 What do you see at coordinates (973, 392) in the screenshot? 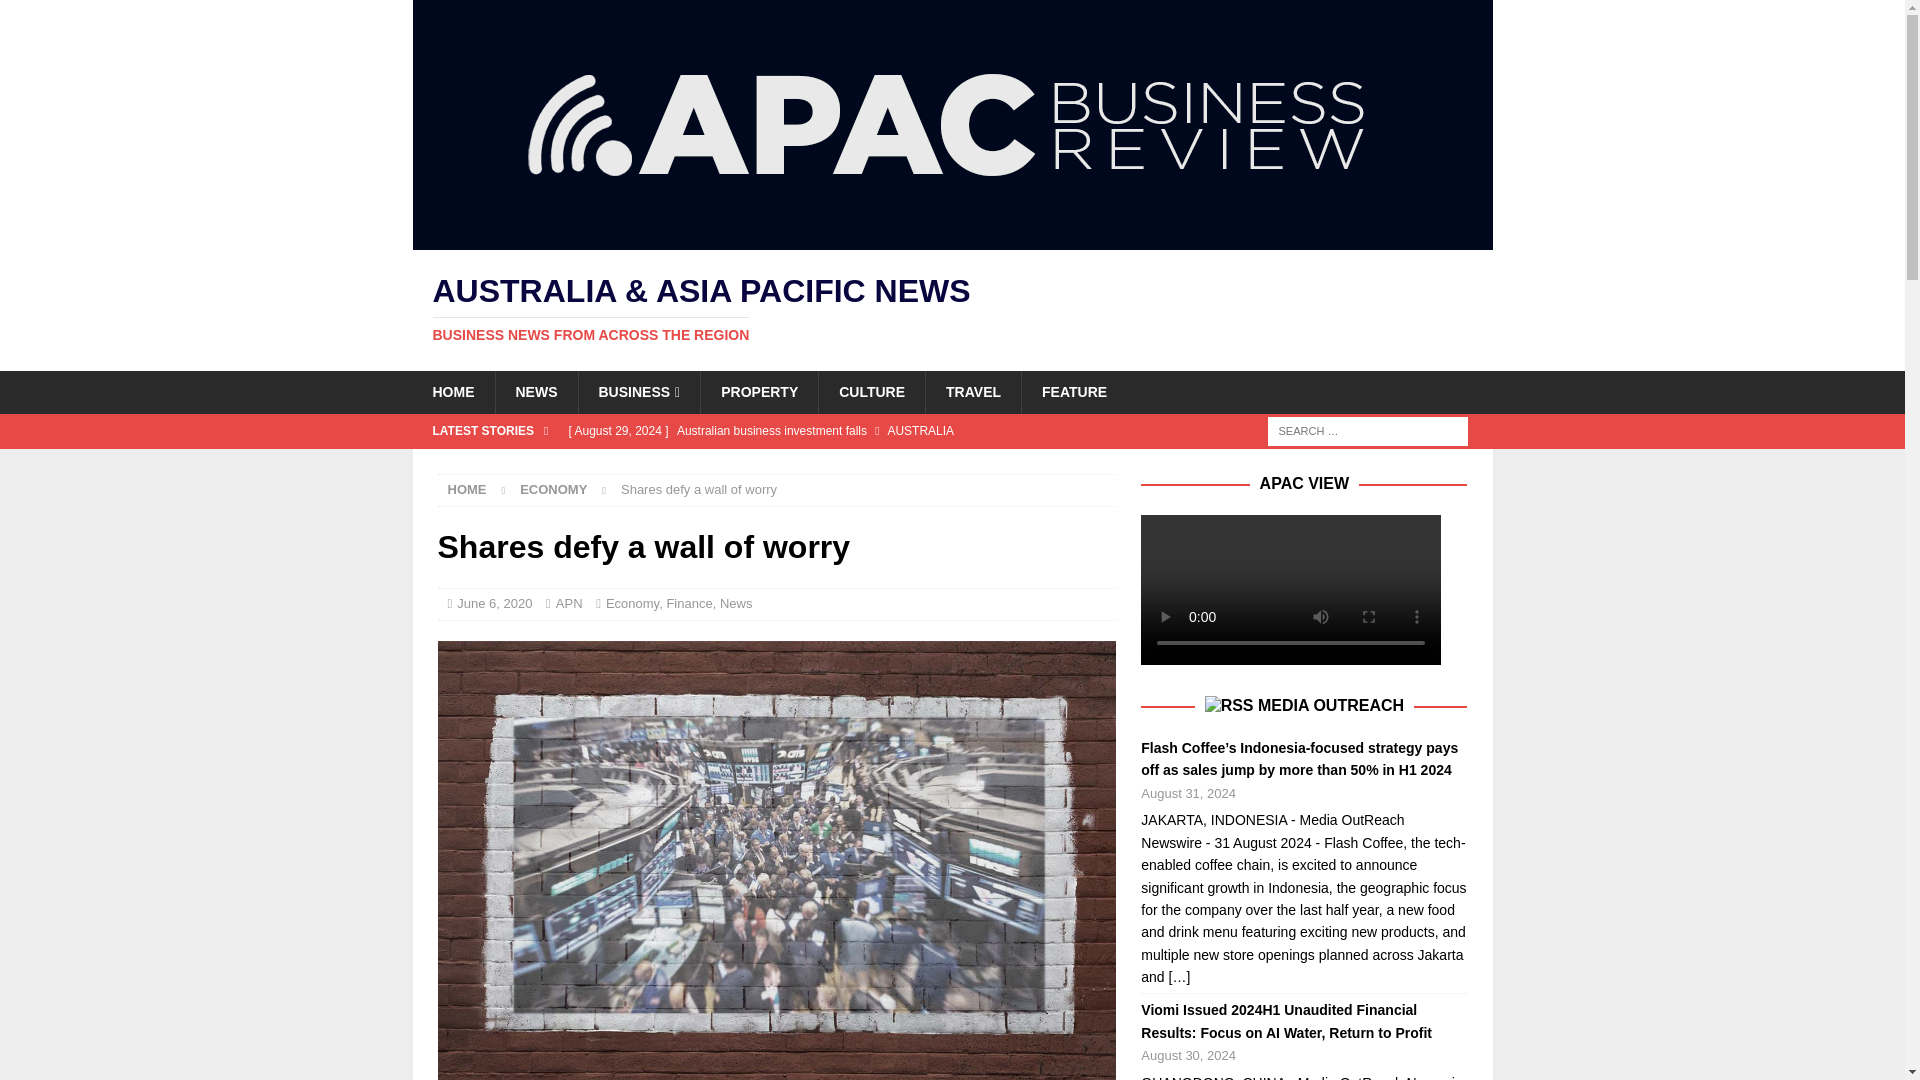
I see `TRAVEL` at bounding box center [973, 392].